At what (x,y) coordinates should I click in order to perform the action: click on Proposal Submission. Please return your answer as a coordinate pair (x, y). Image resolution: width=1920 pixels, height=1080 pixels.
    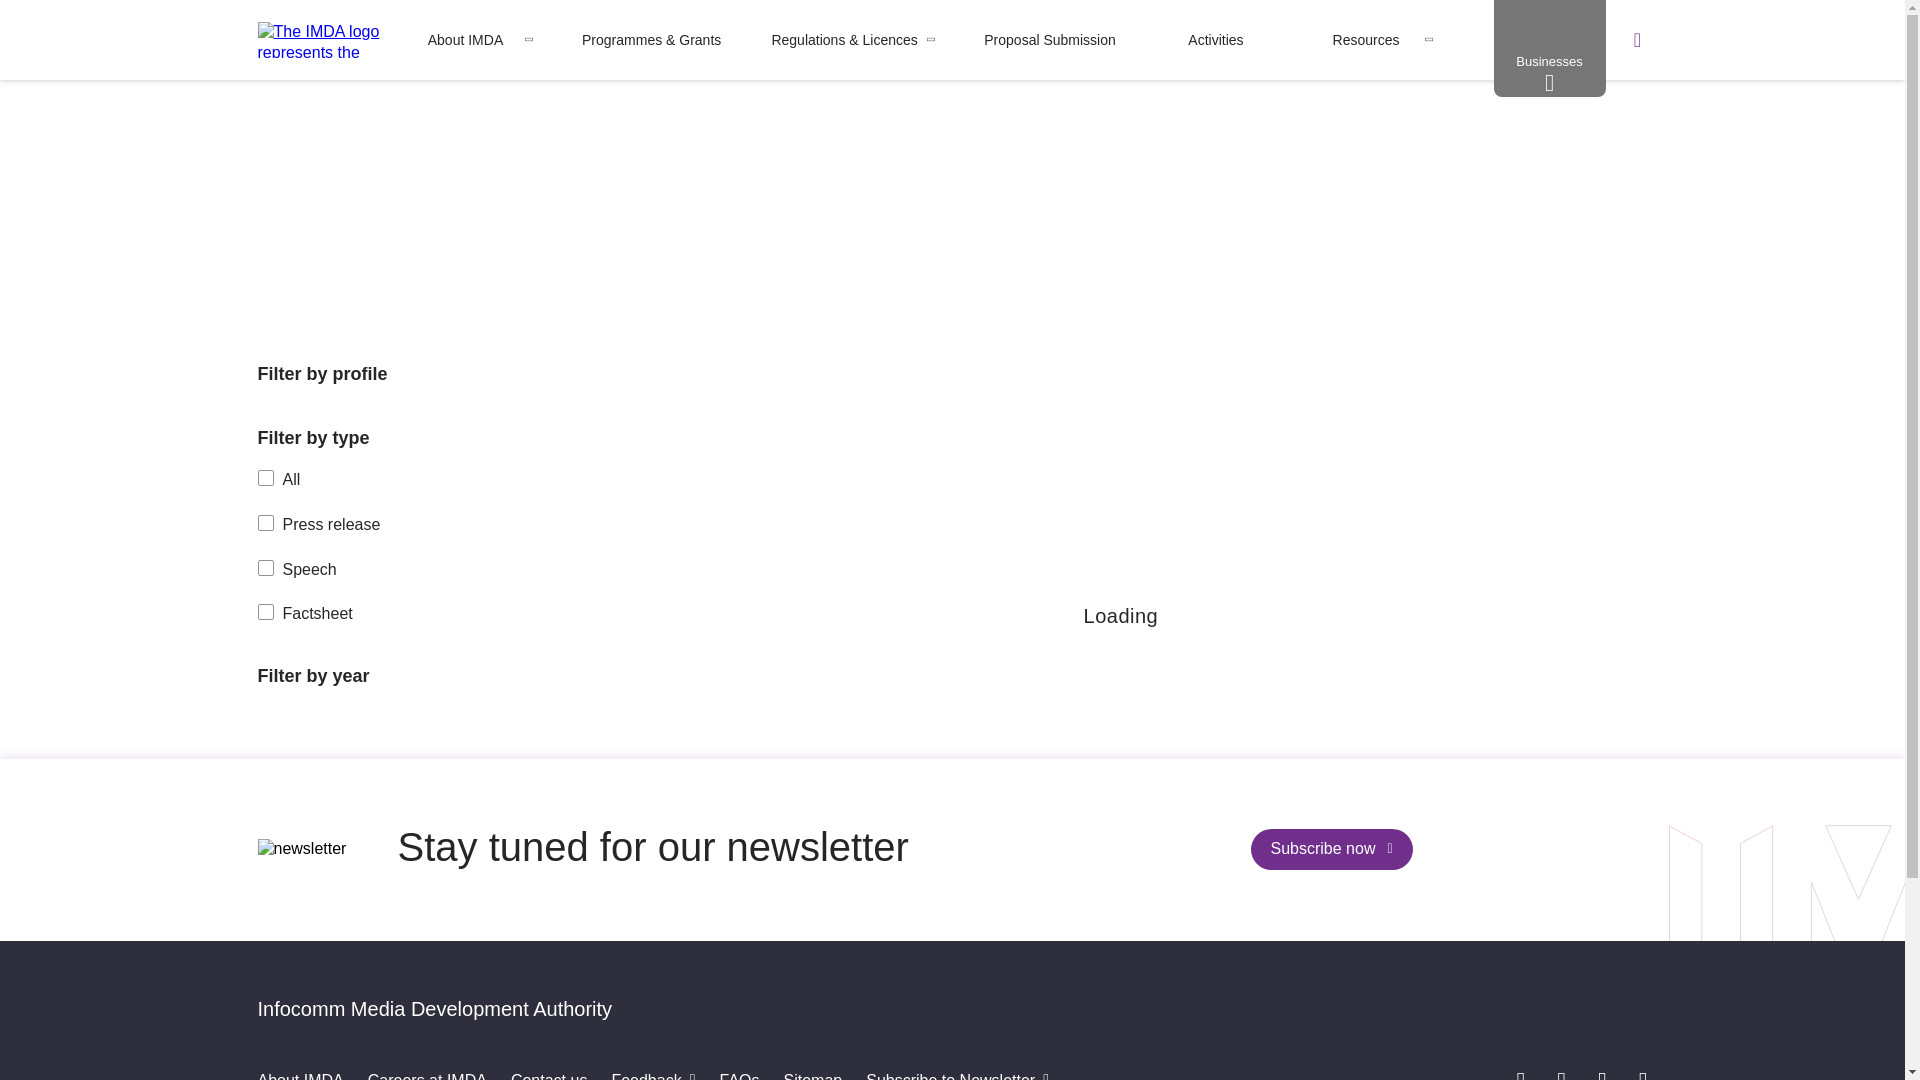
    Looking at the image, I should click on (1049, 40).